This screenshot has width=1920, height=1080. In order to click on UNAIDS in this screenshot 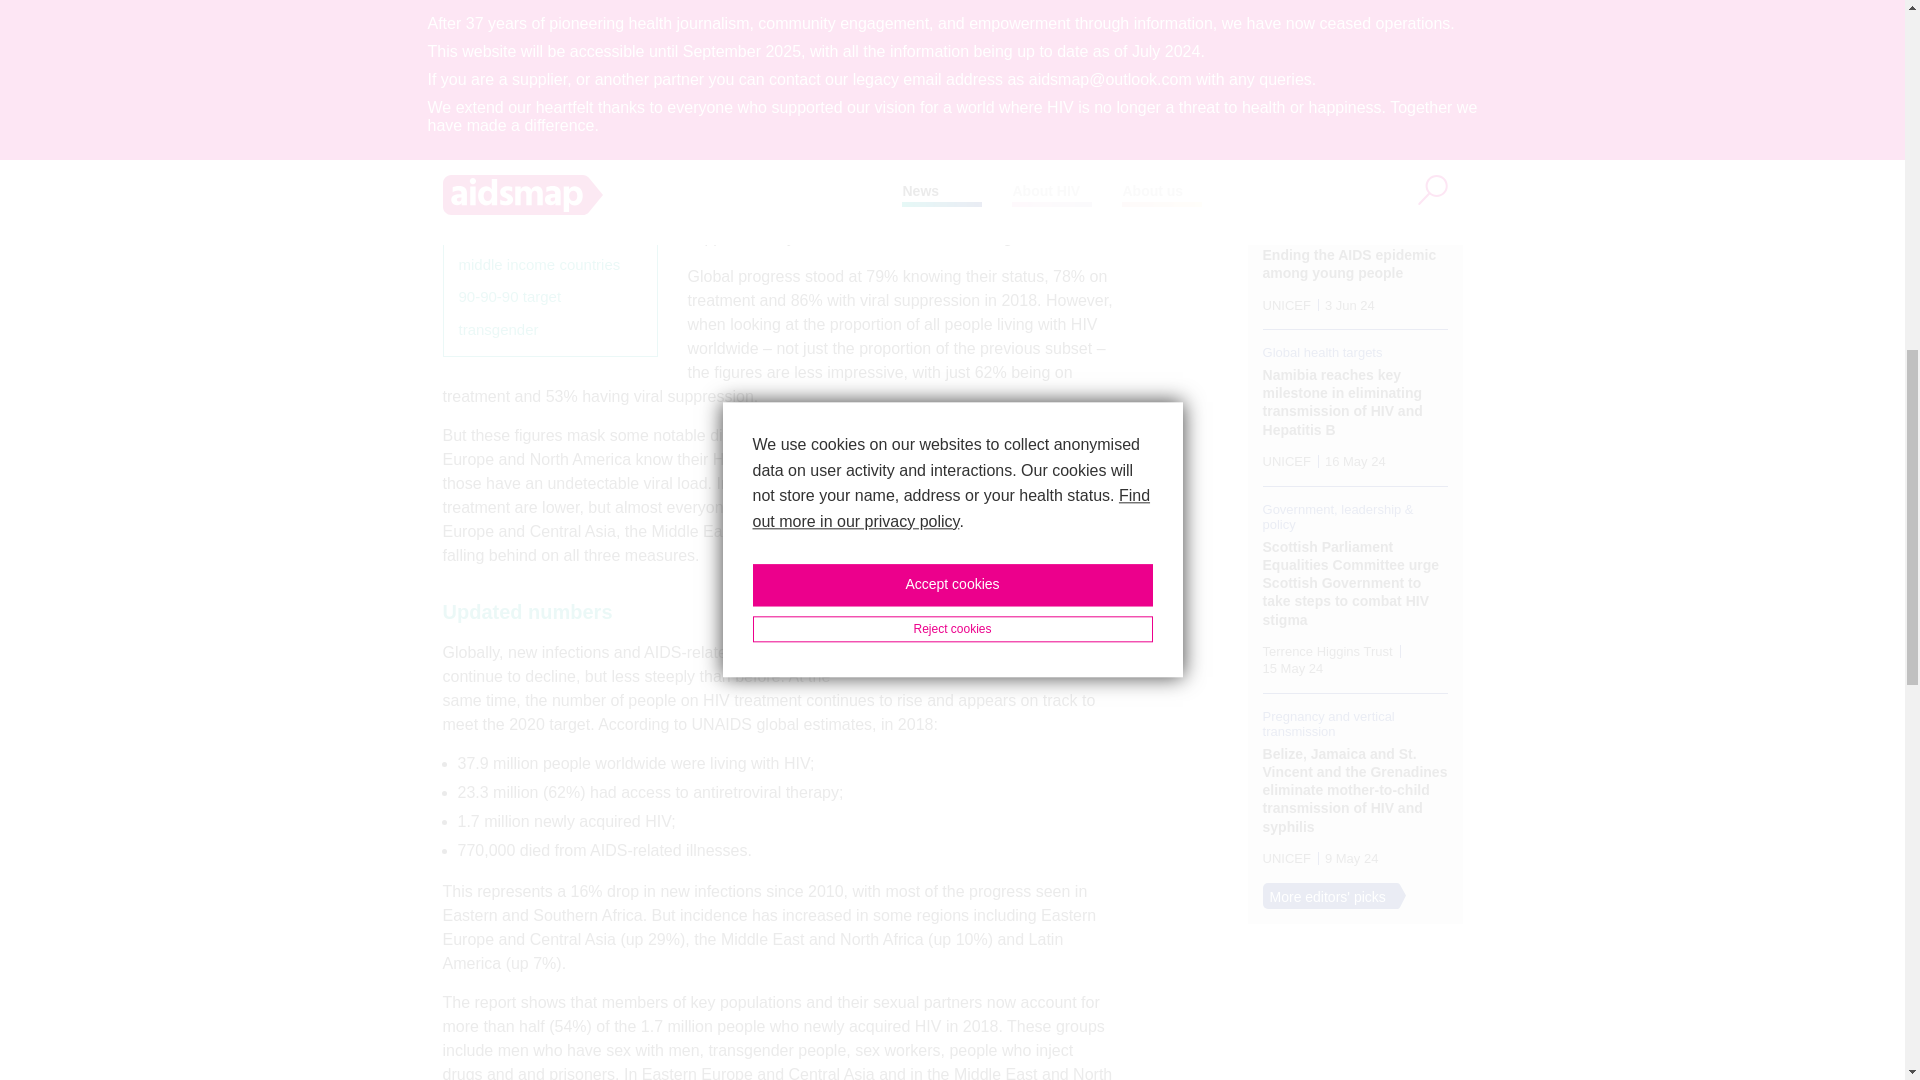, I will do `click(486, 200)`.